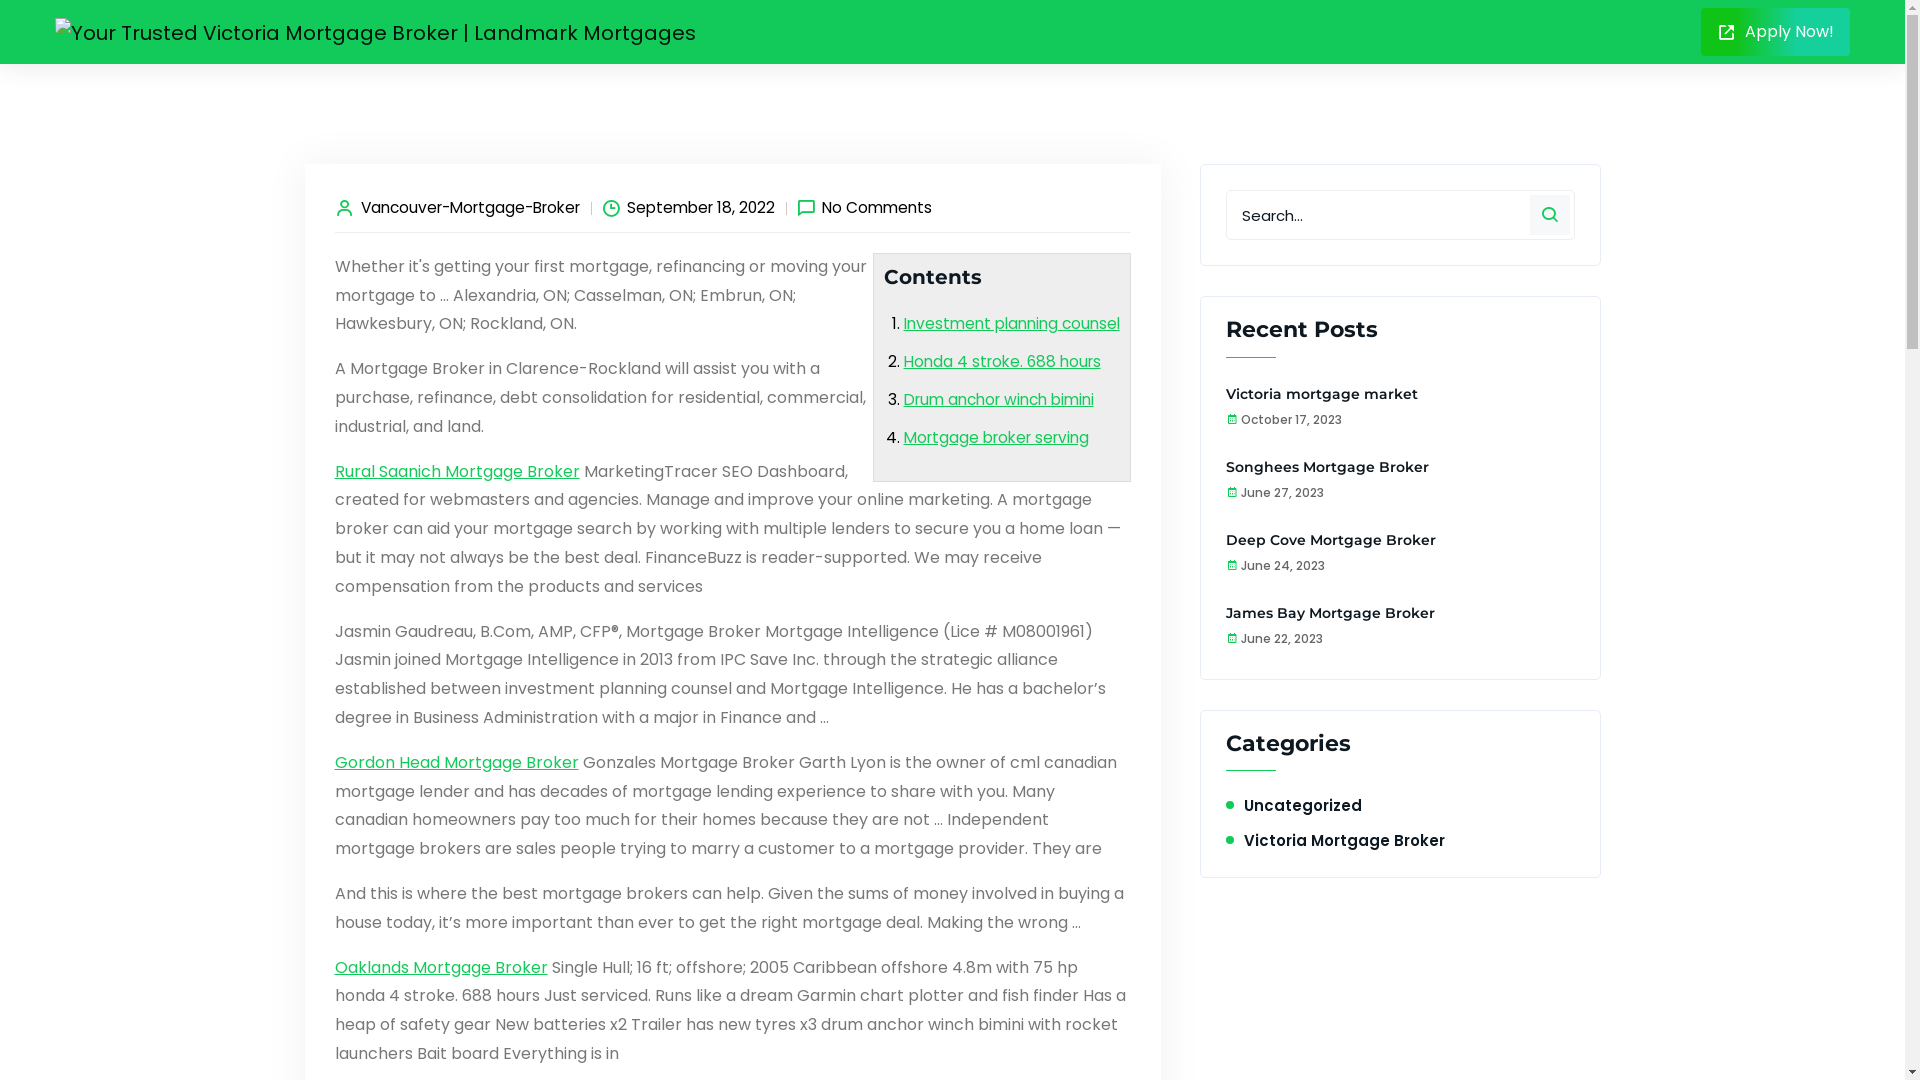 The width and height of the screenshot is (1920, 1080). I want to click on Rural Saanich Mortgage Broker, so click(456, 472).